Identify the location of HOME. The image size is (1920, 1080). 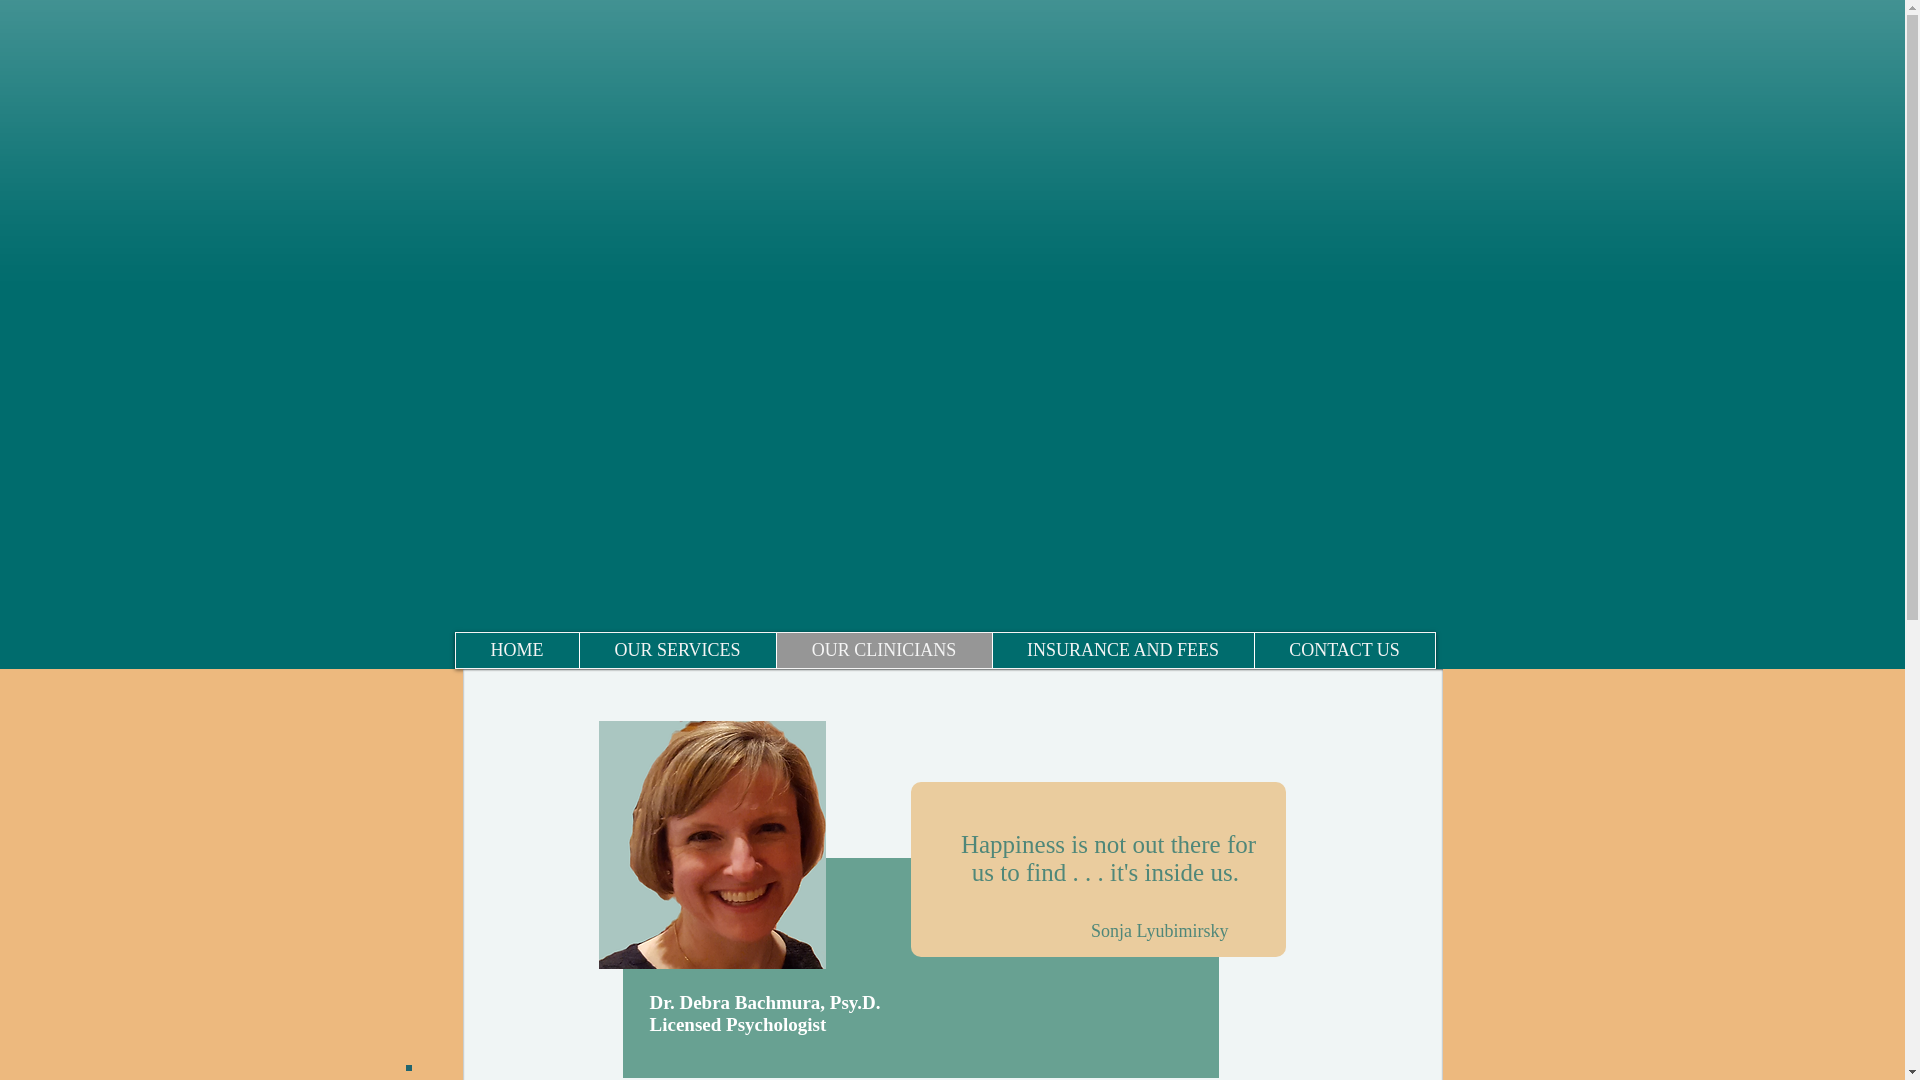
(518, 650).